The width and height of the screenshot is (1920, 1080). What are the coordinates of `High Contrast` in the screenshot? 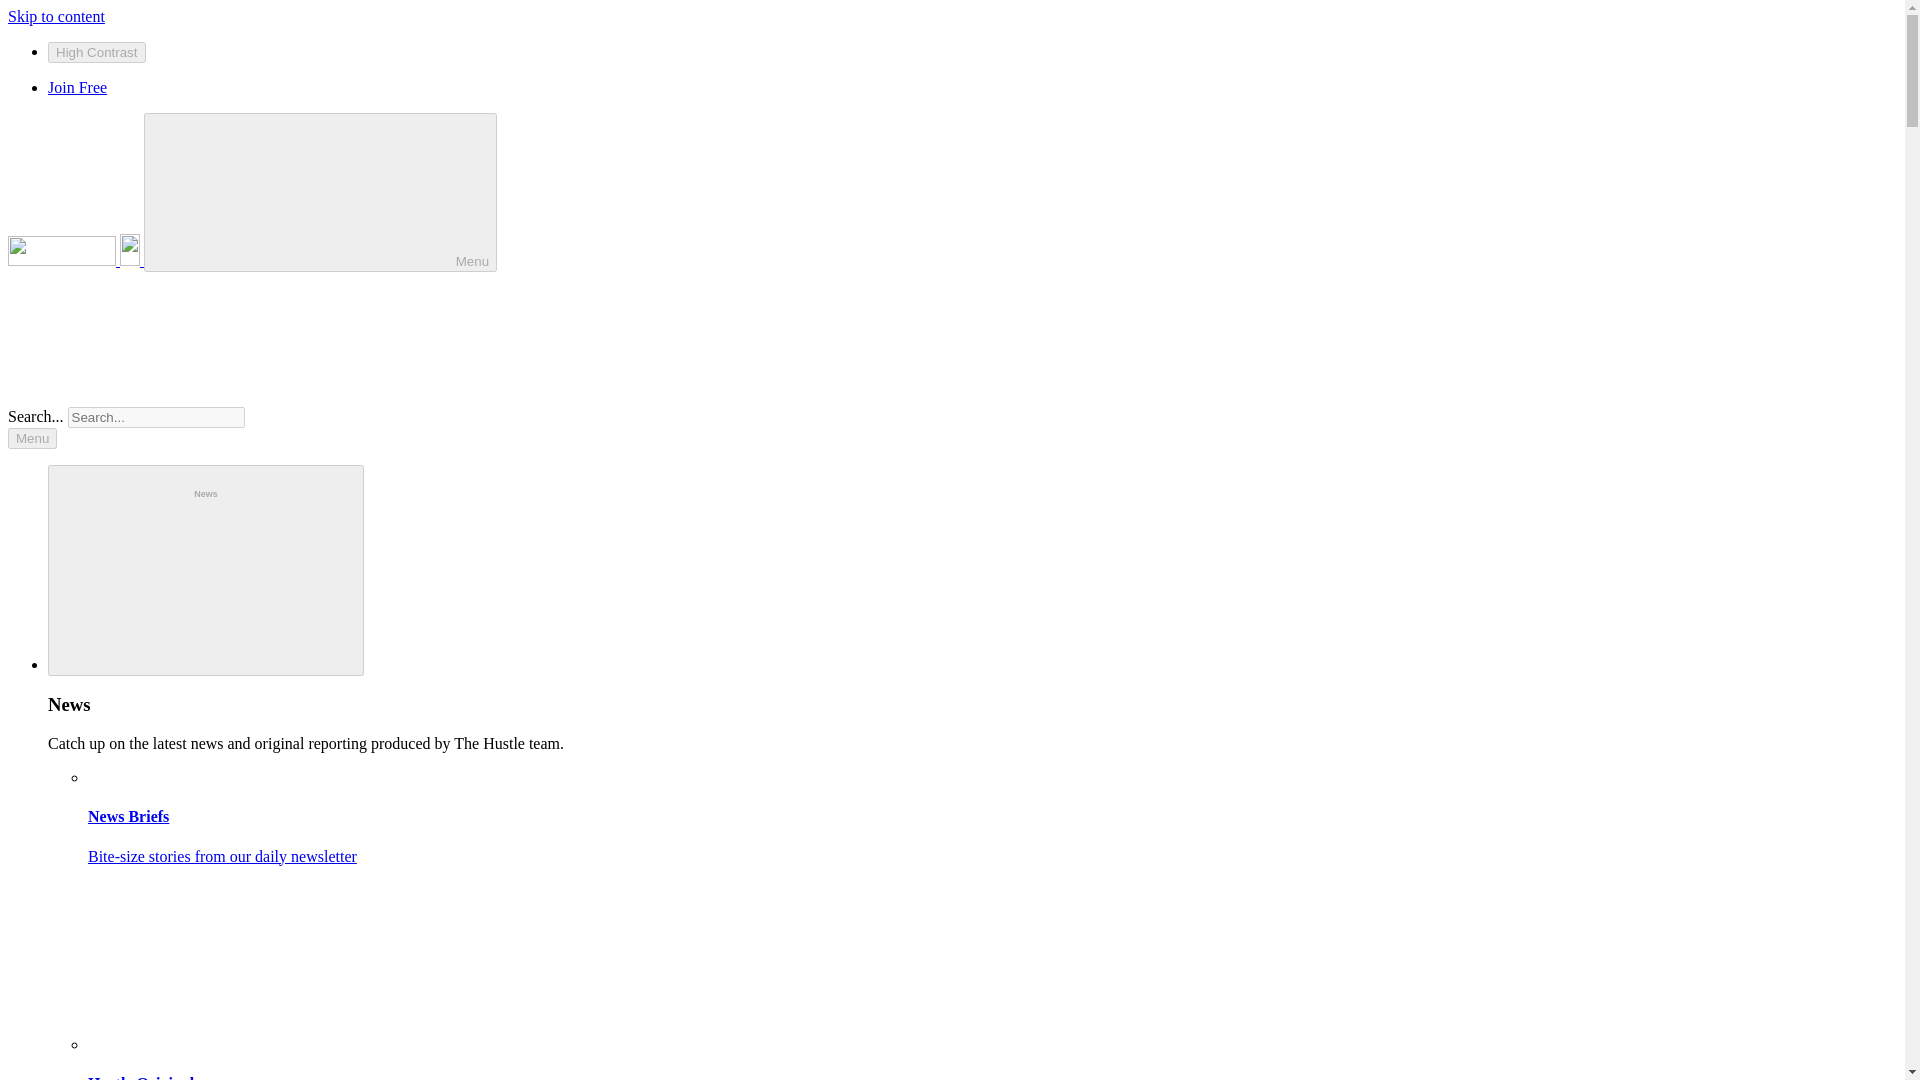 It's located at (96, 52).